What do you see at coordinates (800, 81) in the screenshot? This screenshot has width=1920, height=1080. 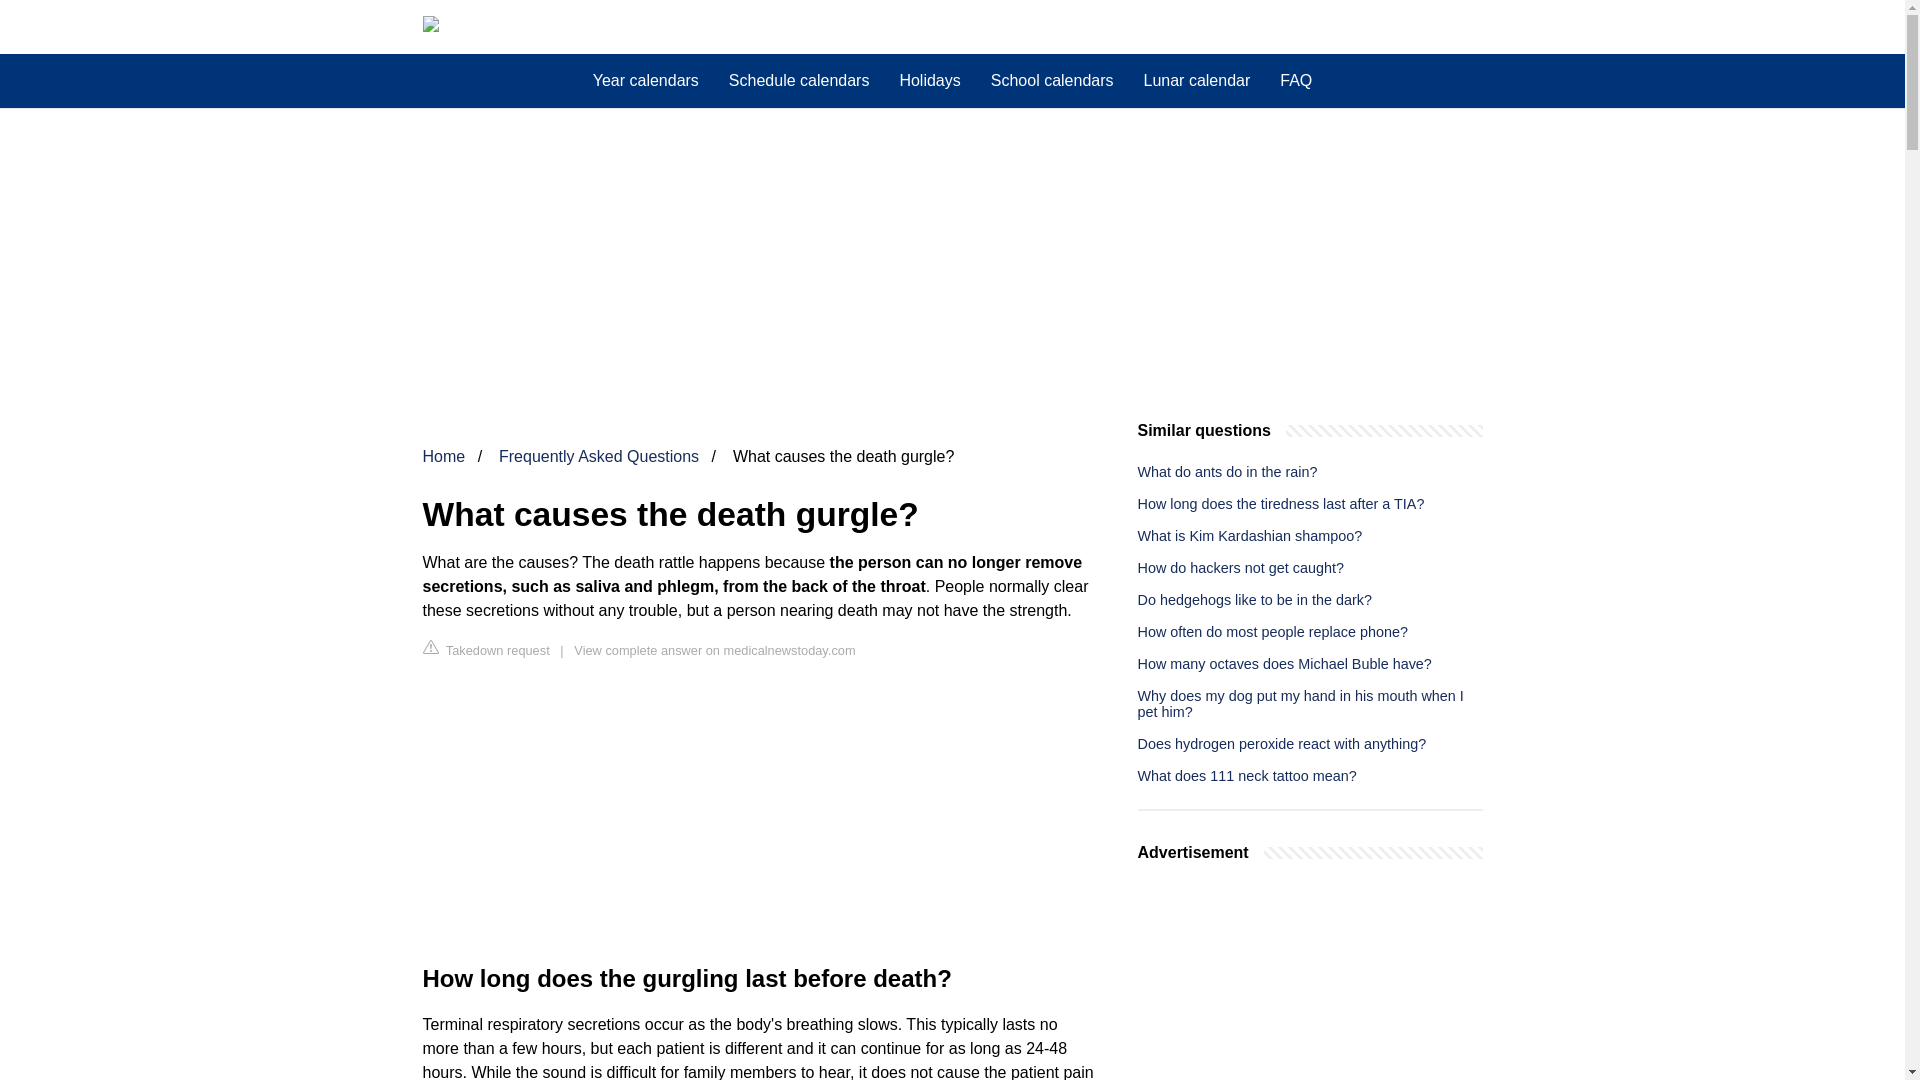 I see `Schedule calendars` at bounding box center [800, 81].